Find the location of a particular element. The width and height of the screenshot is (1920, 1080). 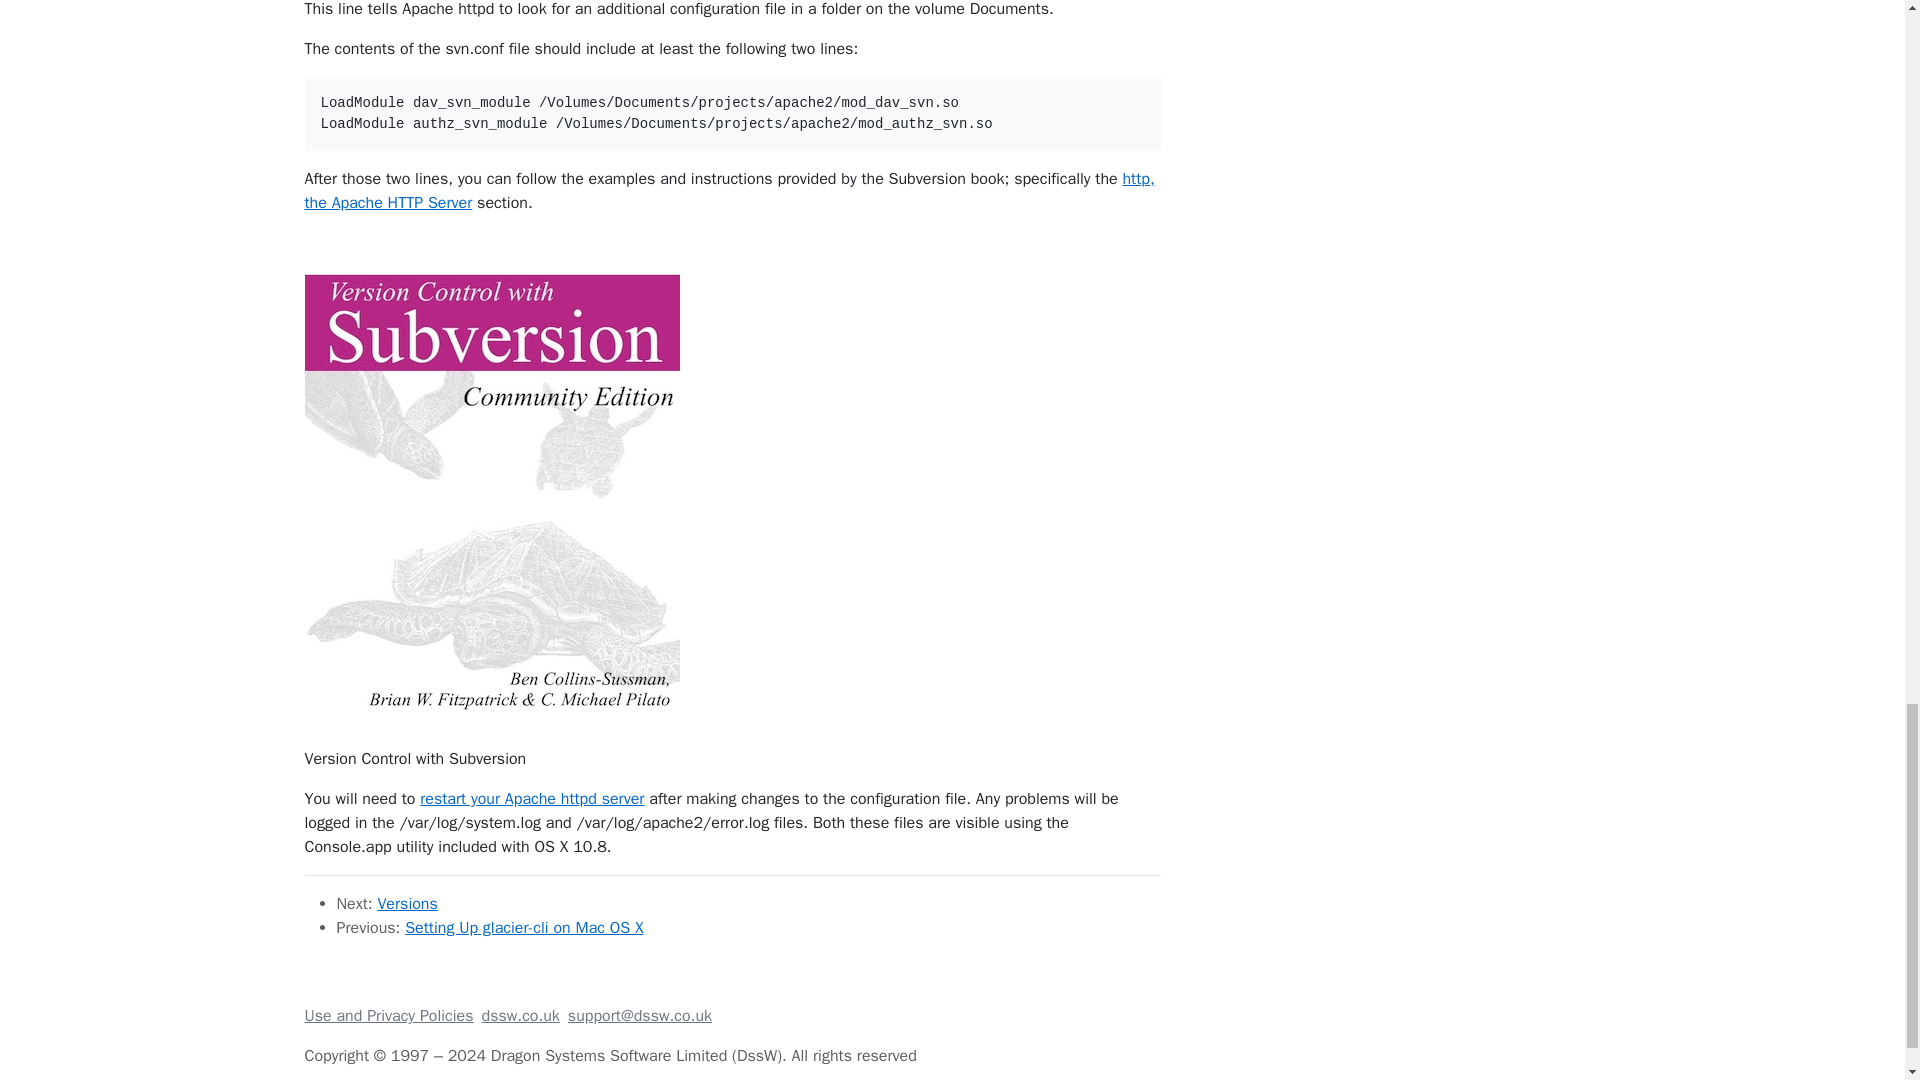

dssw.co.uk is located at coordinates (520, 1016).